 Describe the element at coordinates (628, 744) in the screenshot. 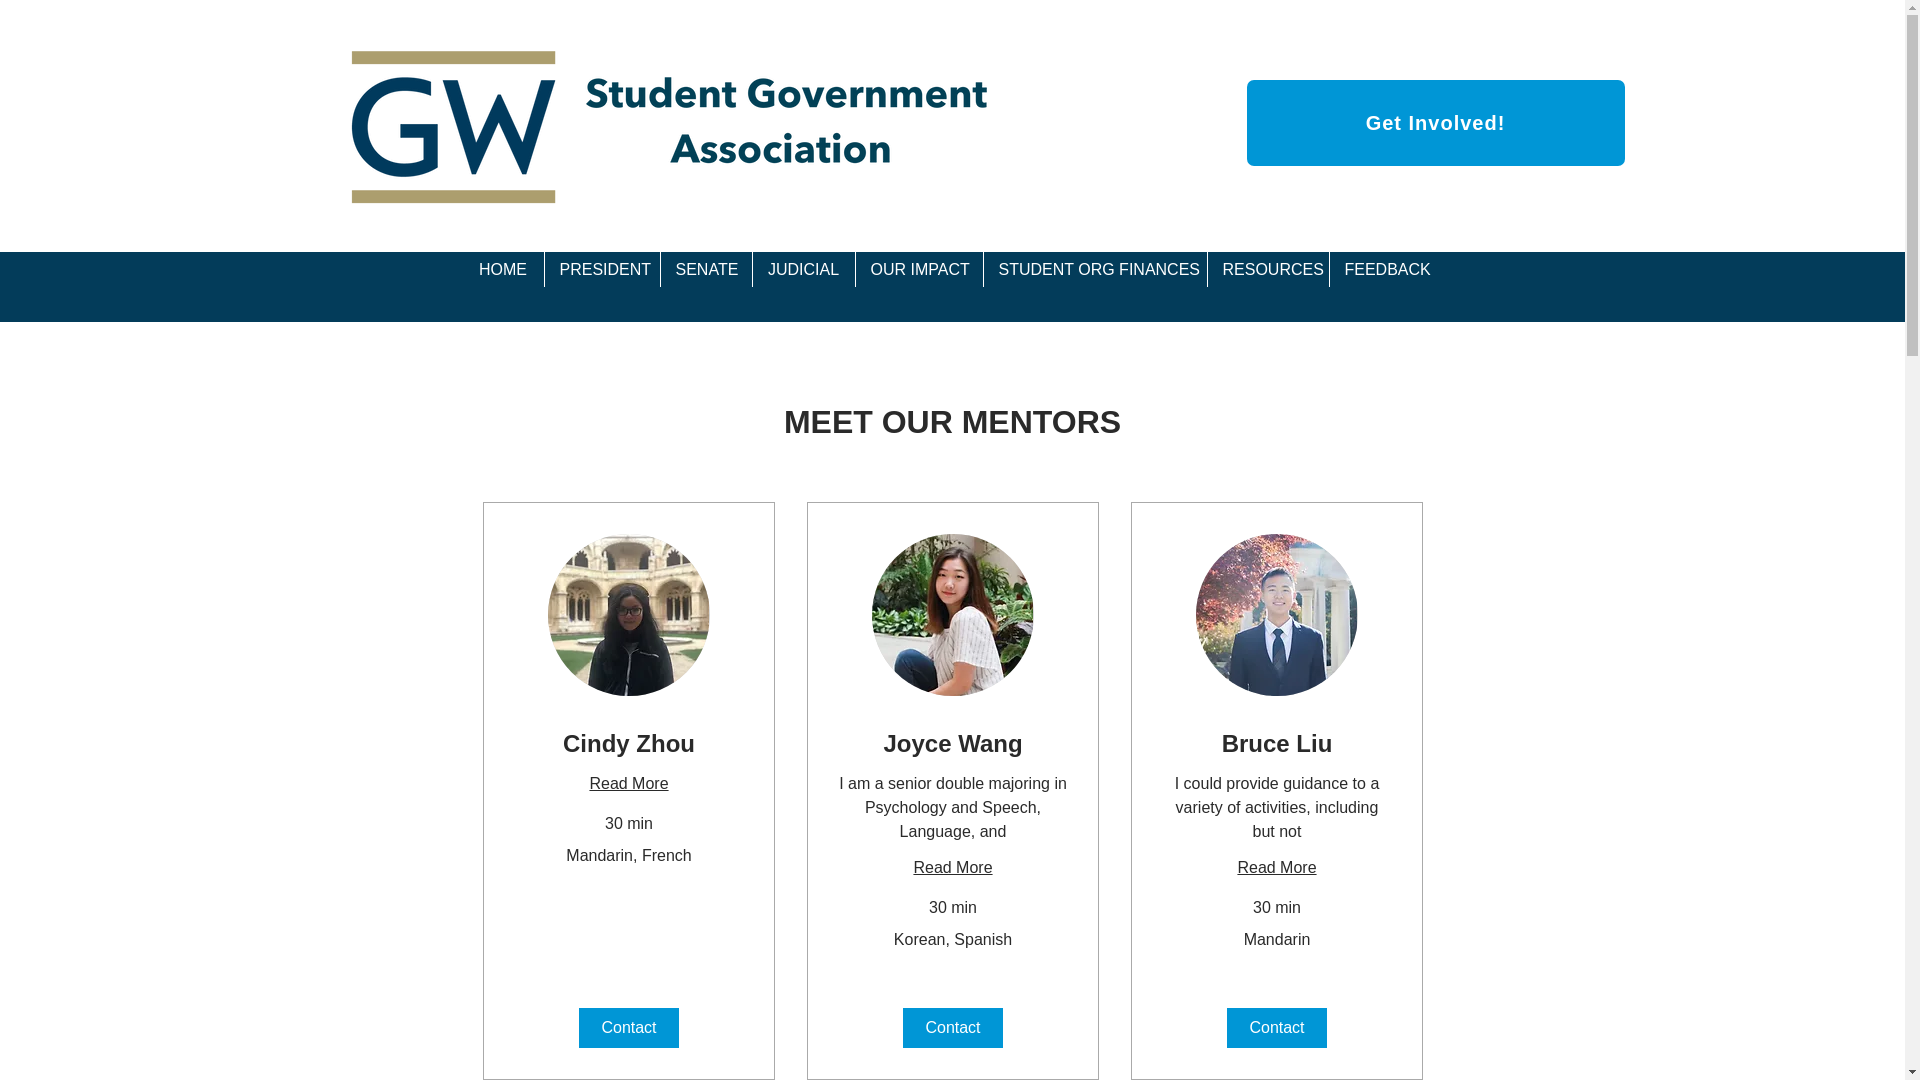

I see `Cindy Zhou` at that location.